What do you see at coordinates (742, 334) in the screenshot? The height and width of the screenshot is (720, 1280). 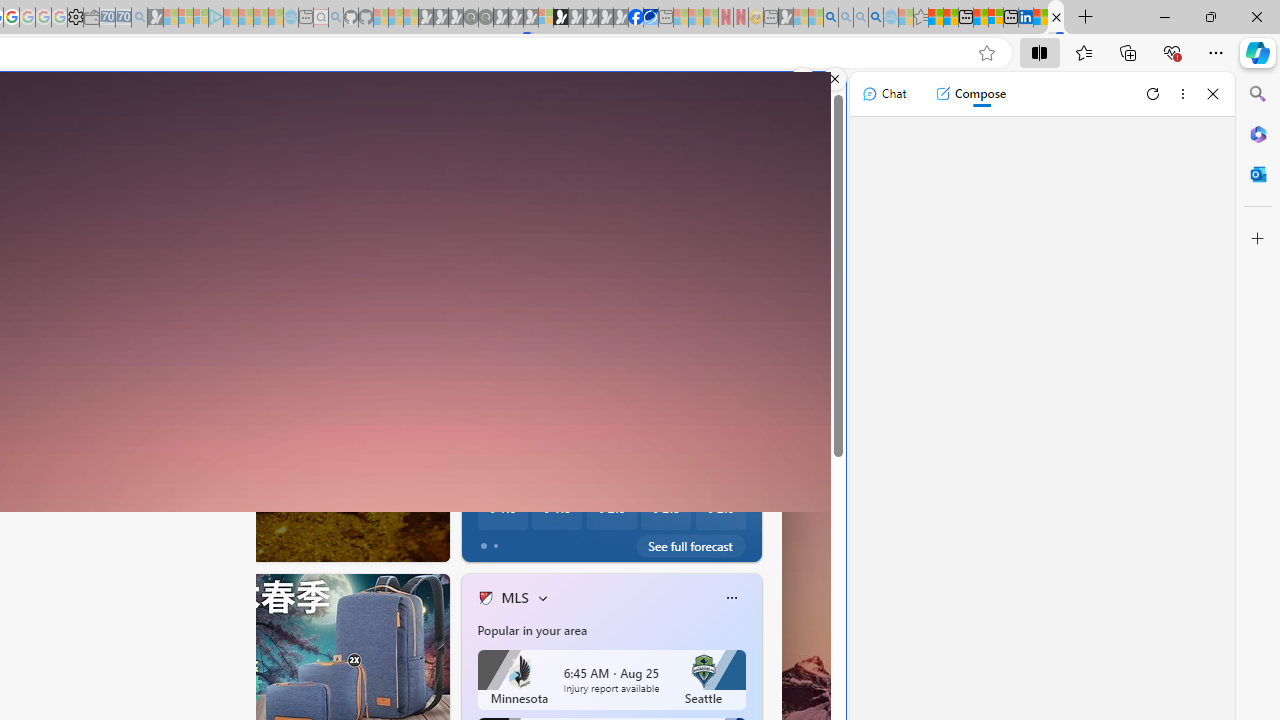 I see `Class: weather-arrow-glyph` at bounding box center [742, 334].